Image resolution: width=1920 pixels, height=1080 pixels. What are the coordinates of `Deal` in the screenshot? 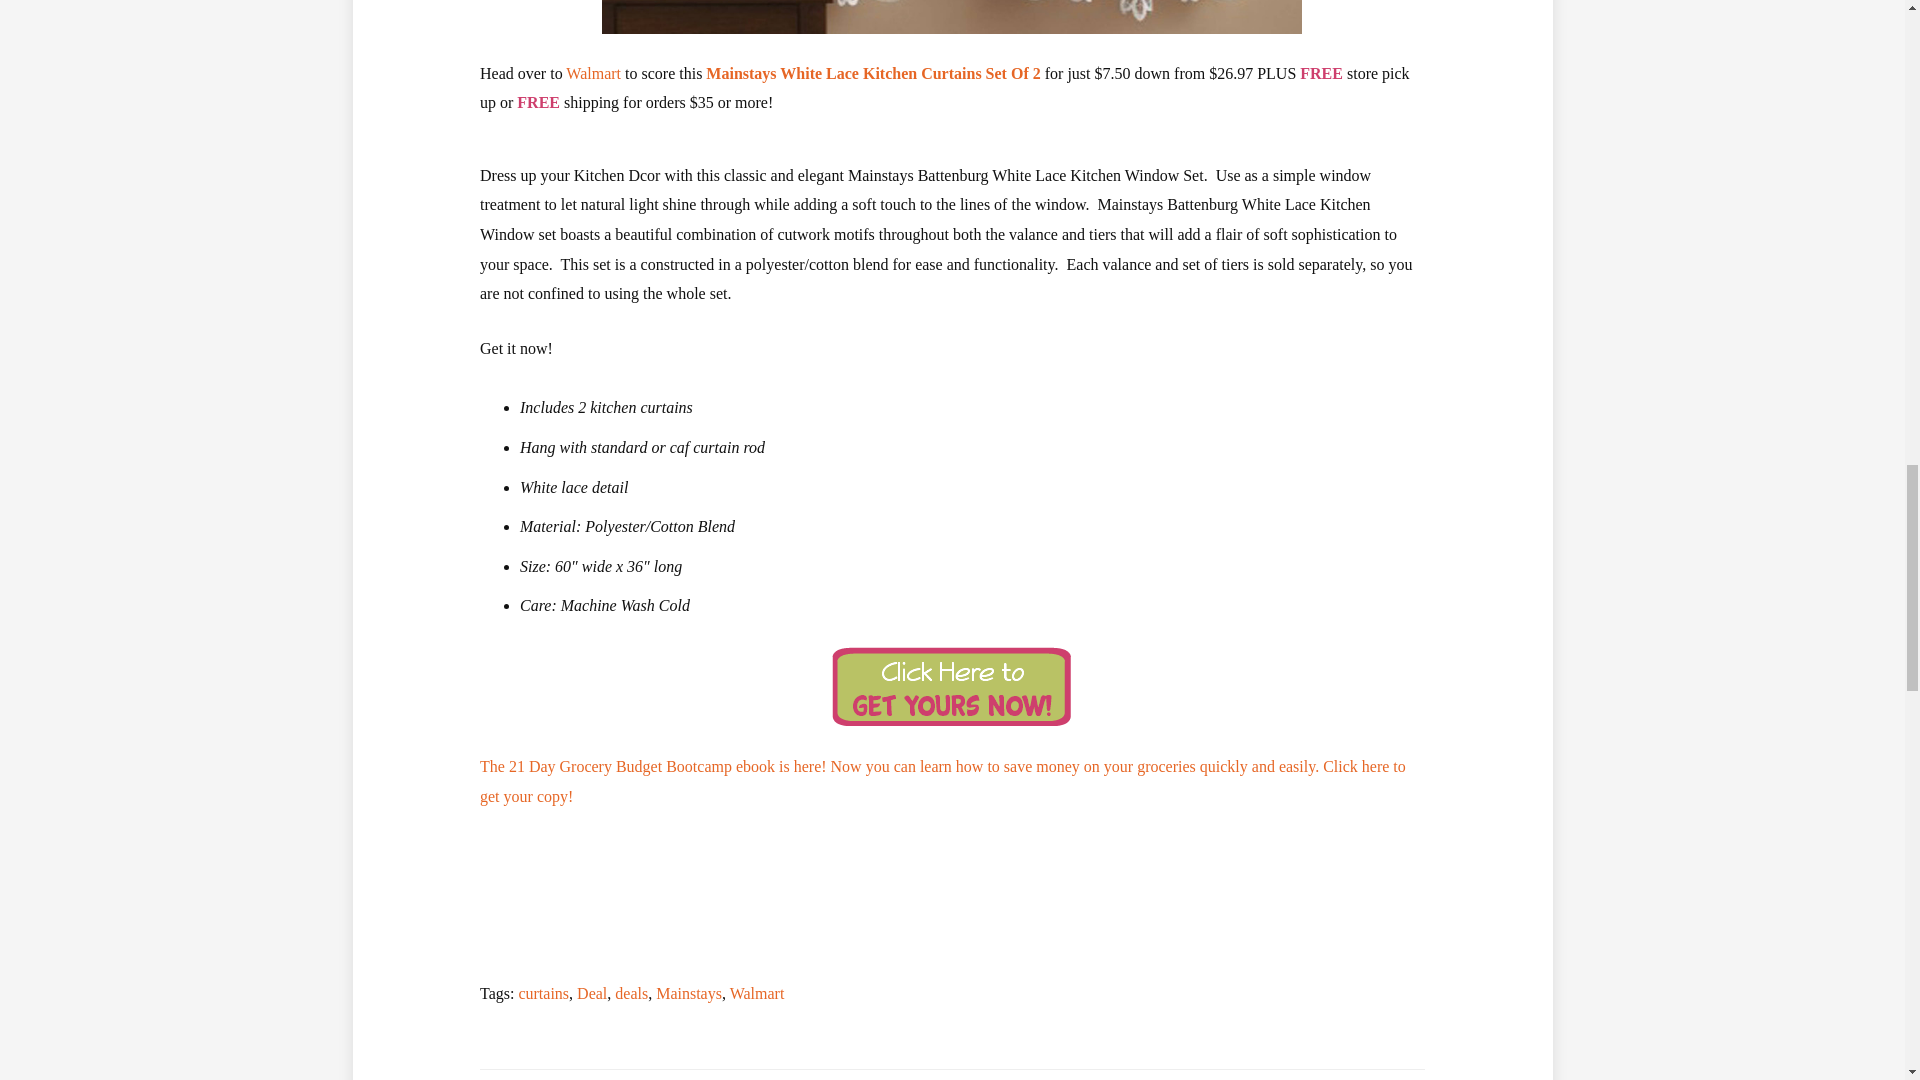 It's located at (592, 993).